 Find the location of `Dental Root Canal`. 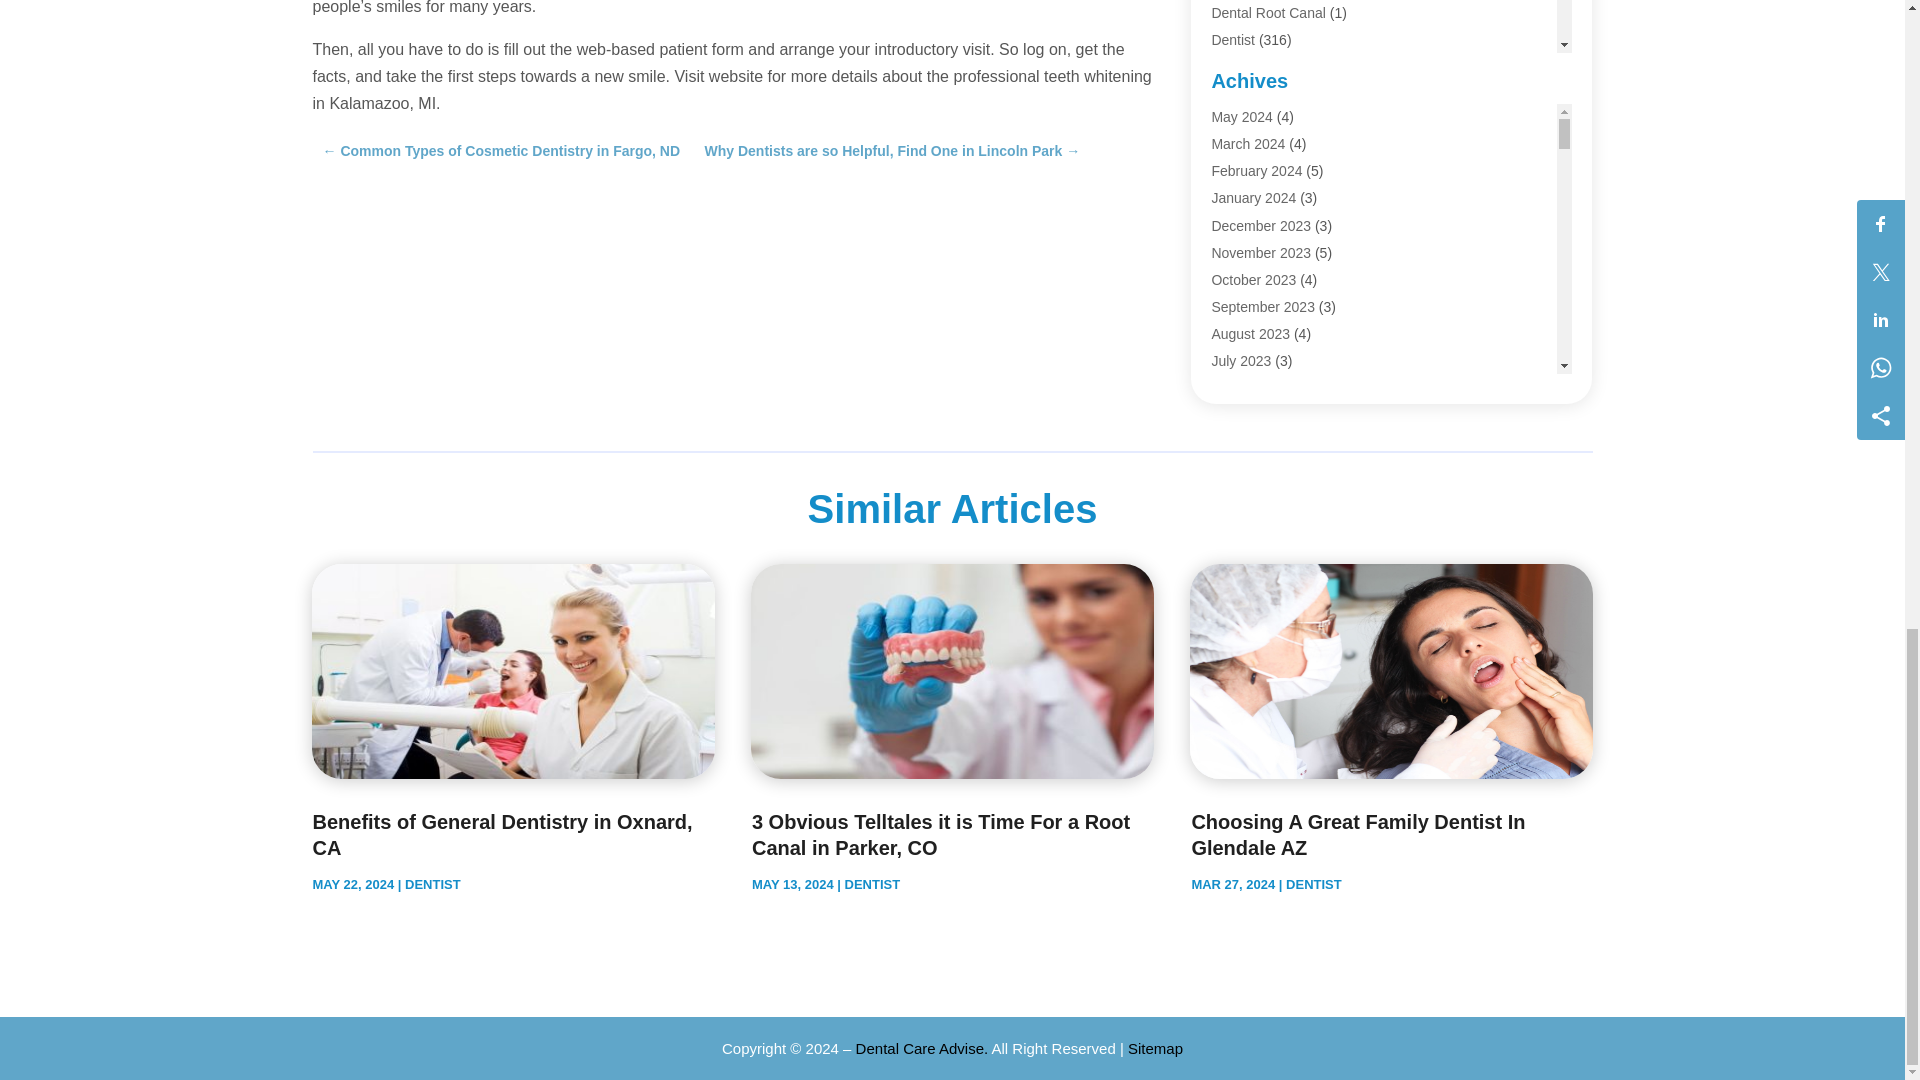

Dental Root Canal is located at coordinates (1268, 12).